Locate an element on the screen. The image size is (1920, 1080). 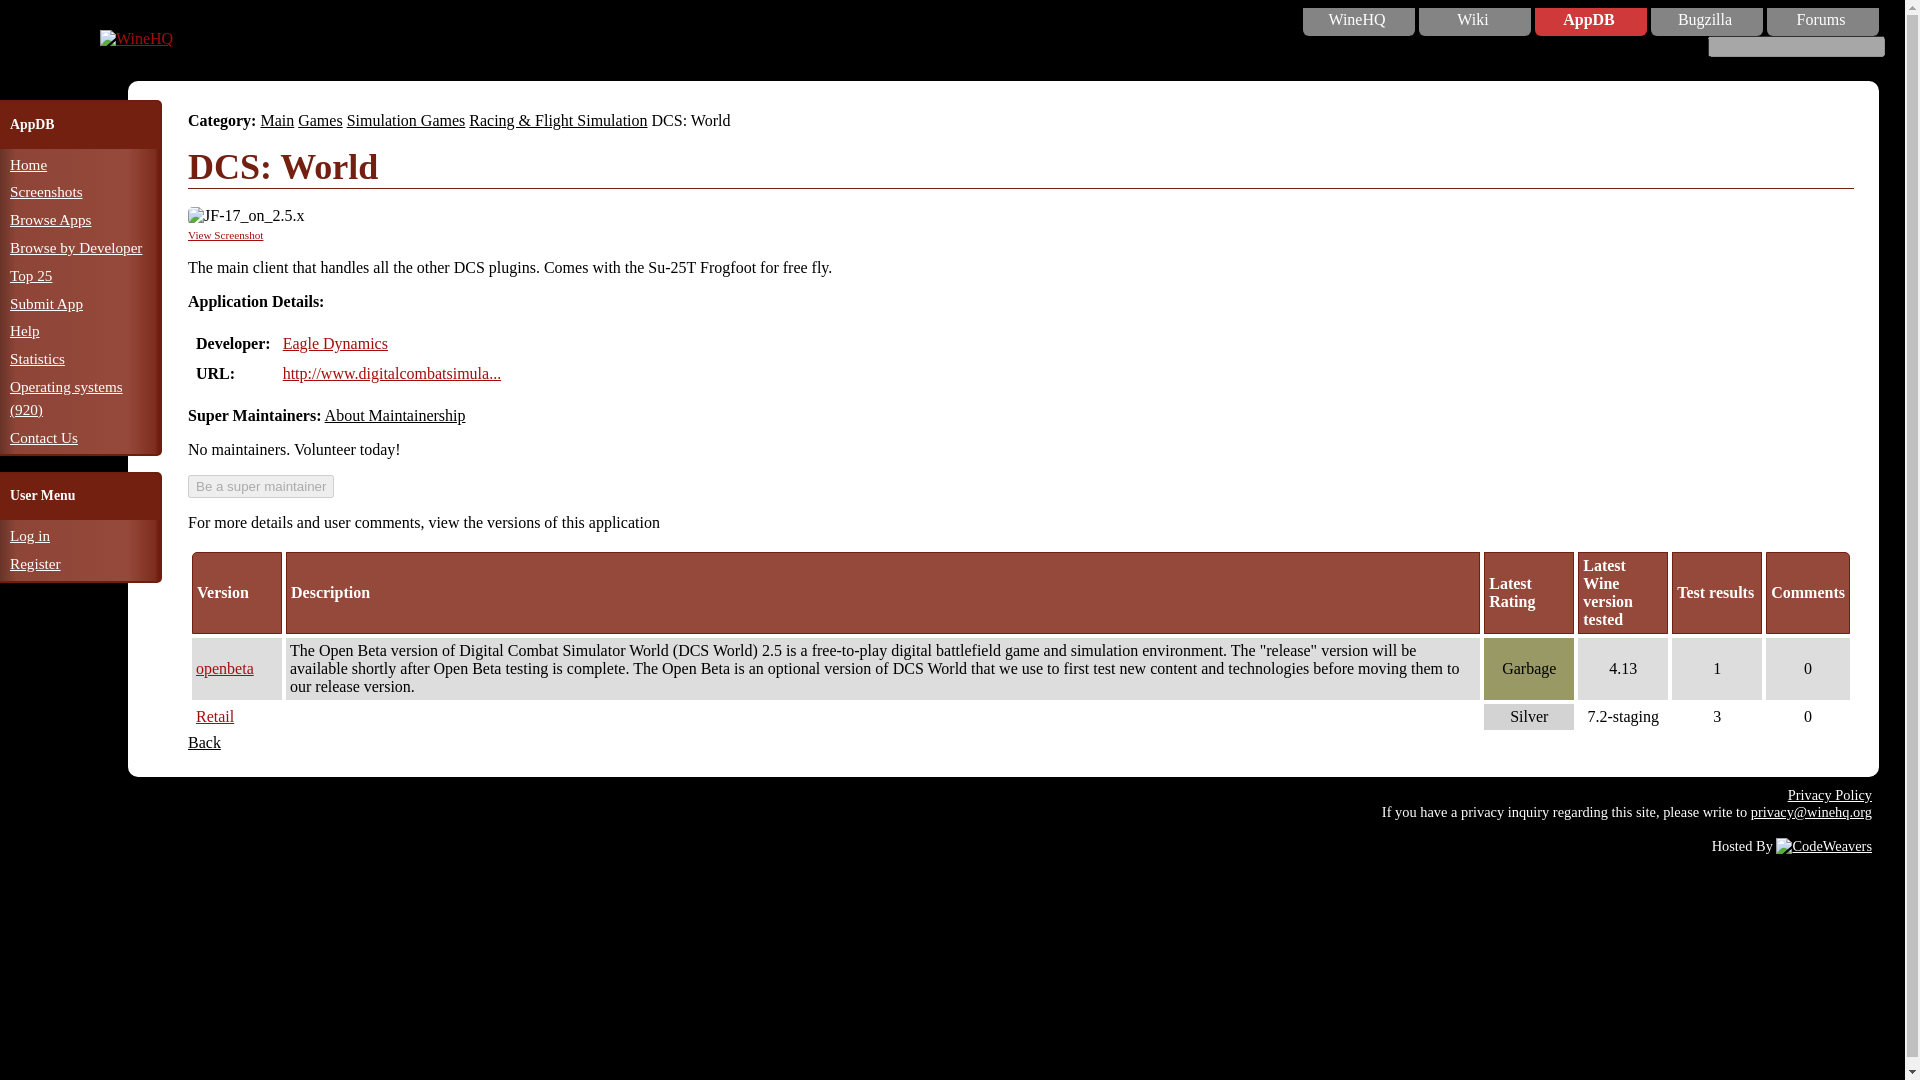
Back is located at coordinates (204, 742).